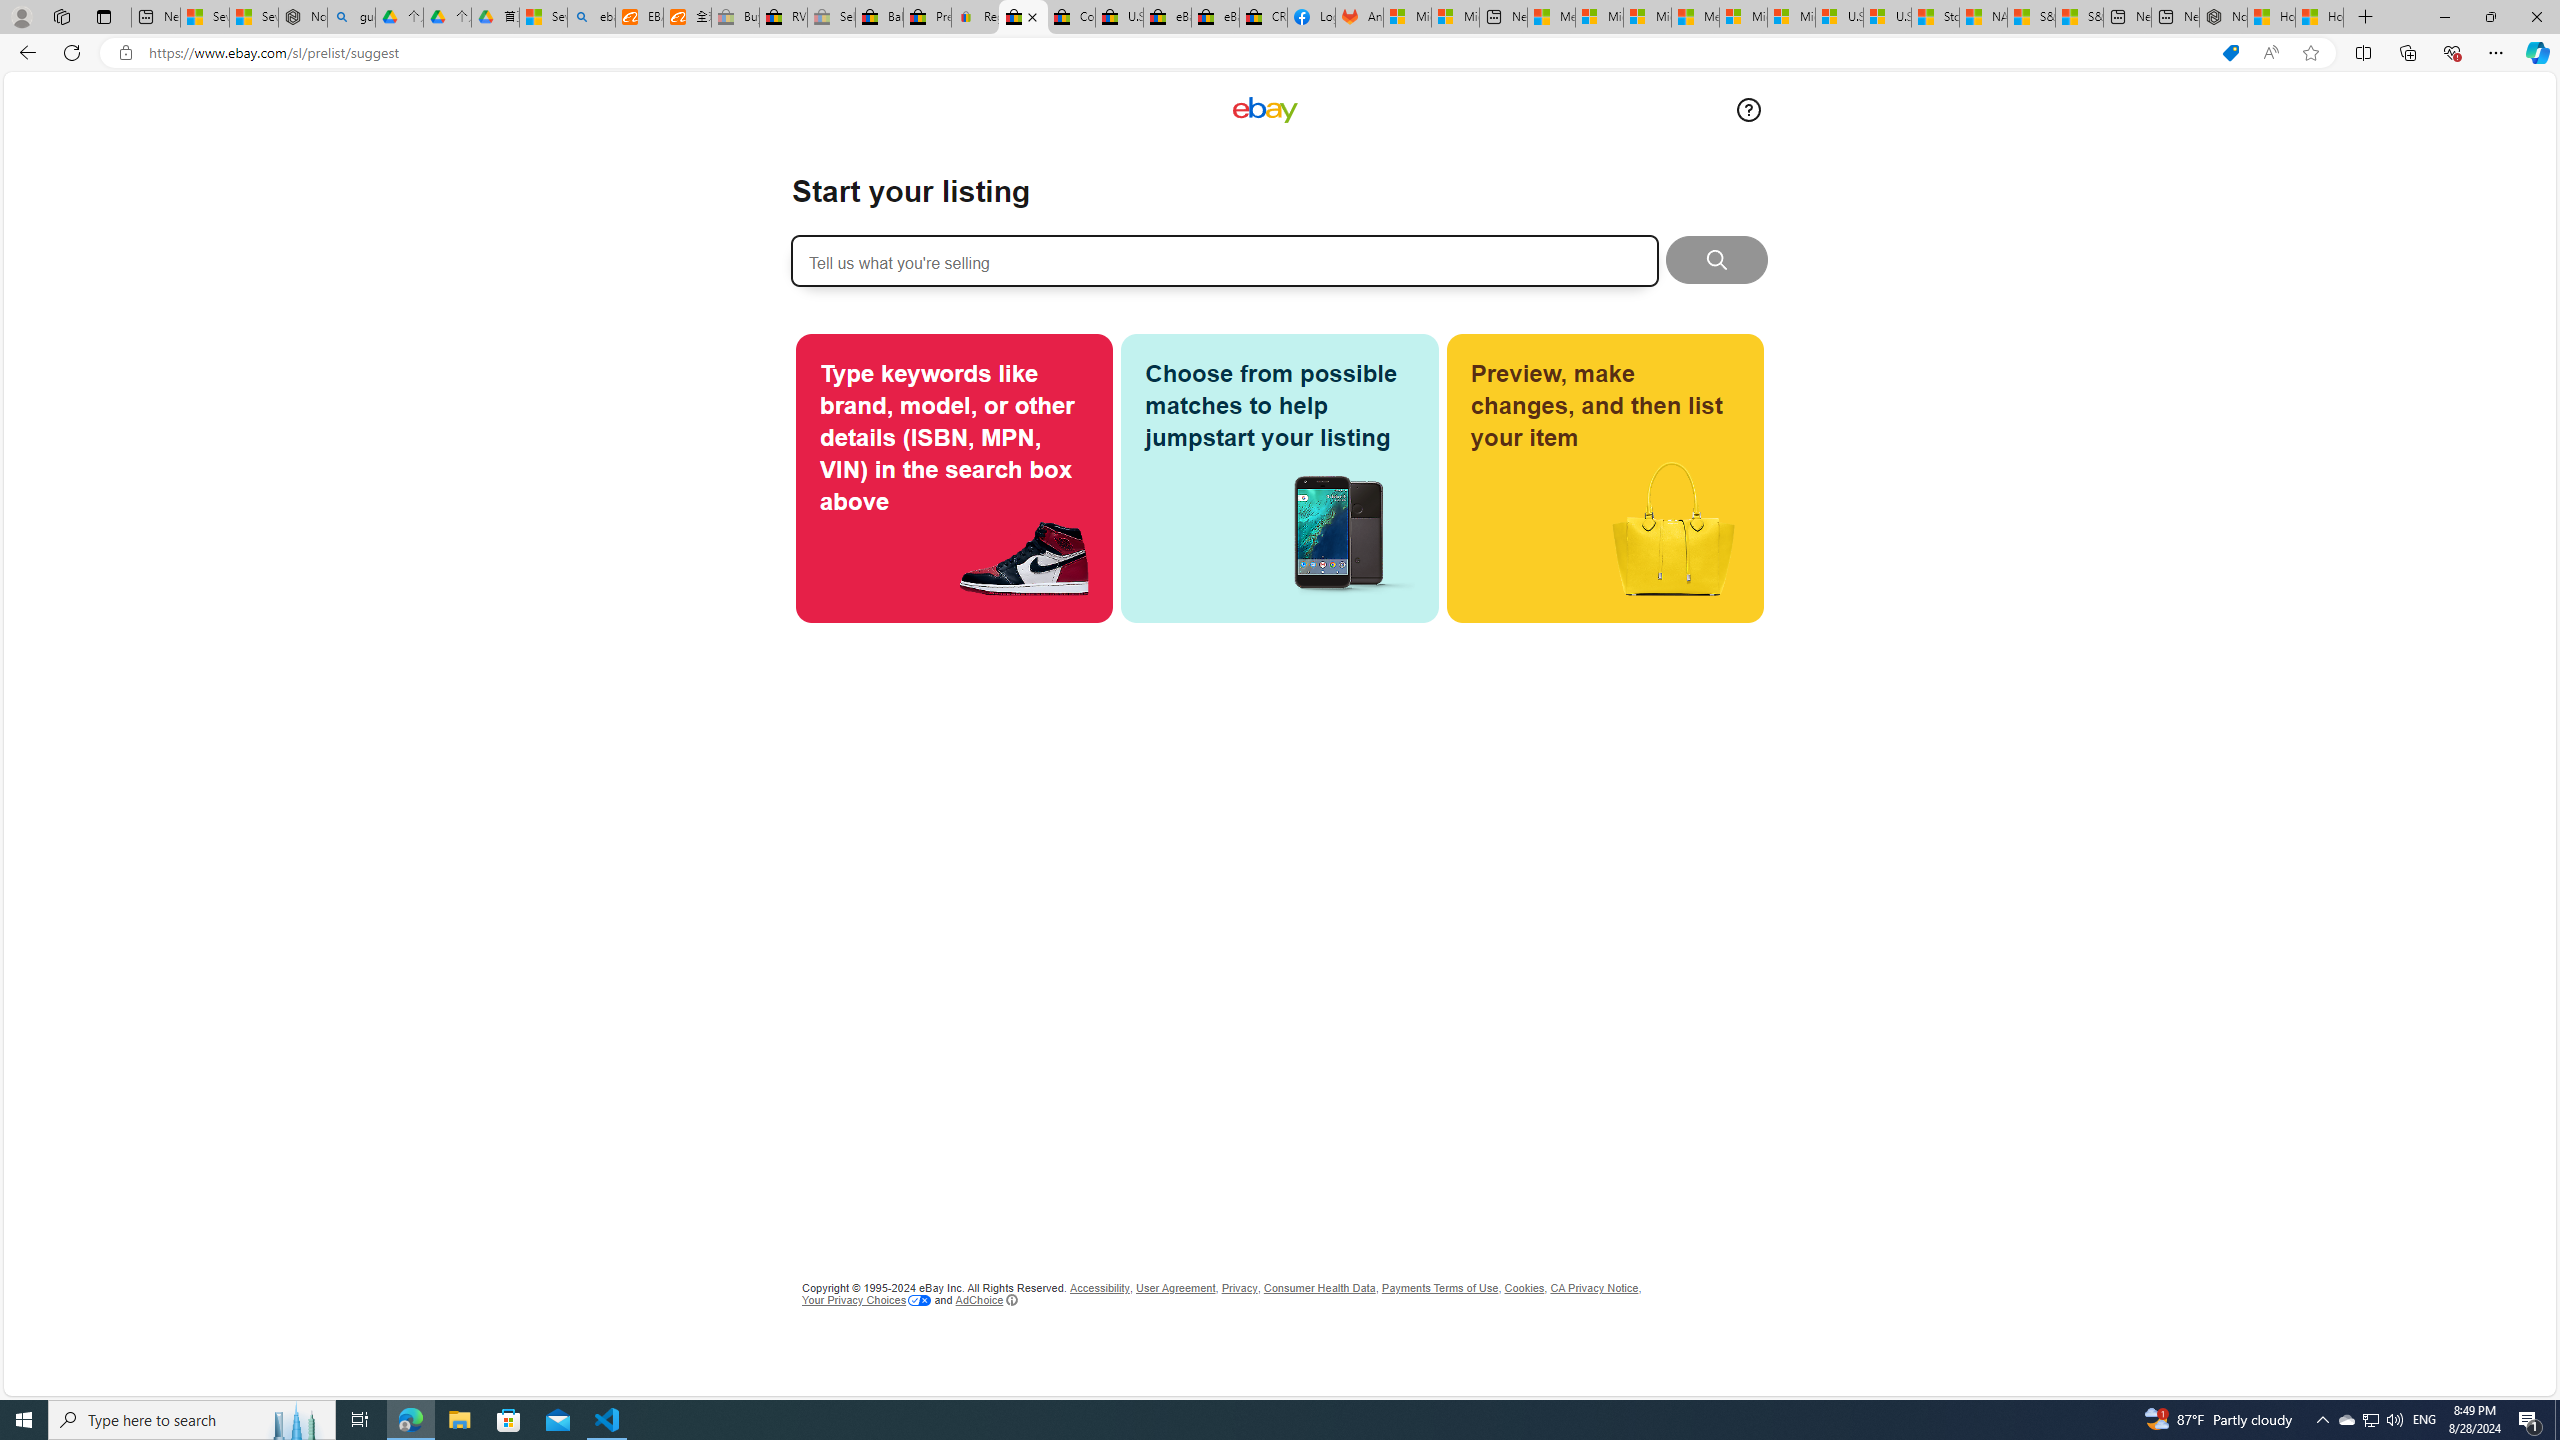  What do you see at coordinates (1071, 17) in the screenshot?
I see `Consumer Health Data Privacy Policy - eBay Inc.` at bounding box center [1071, 17].